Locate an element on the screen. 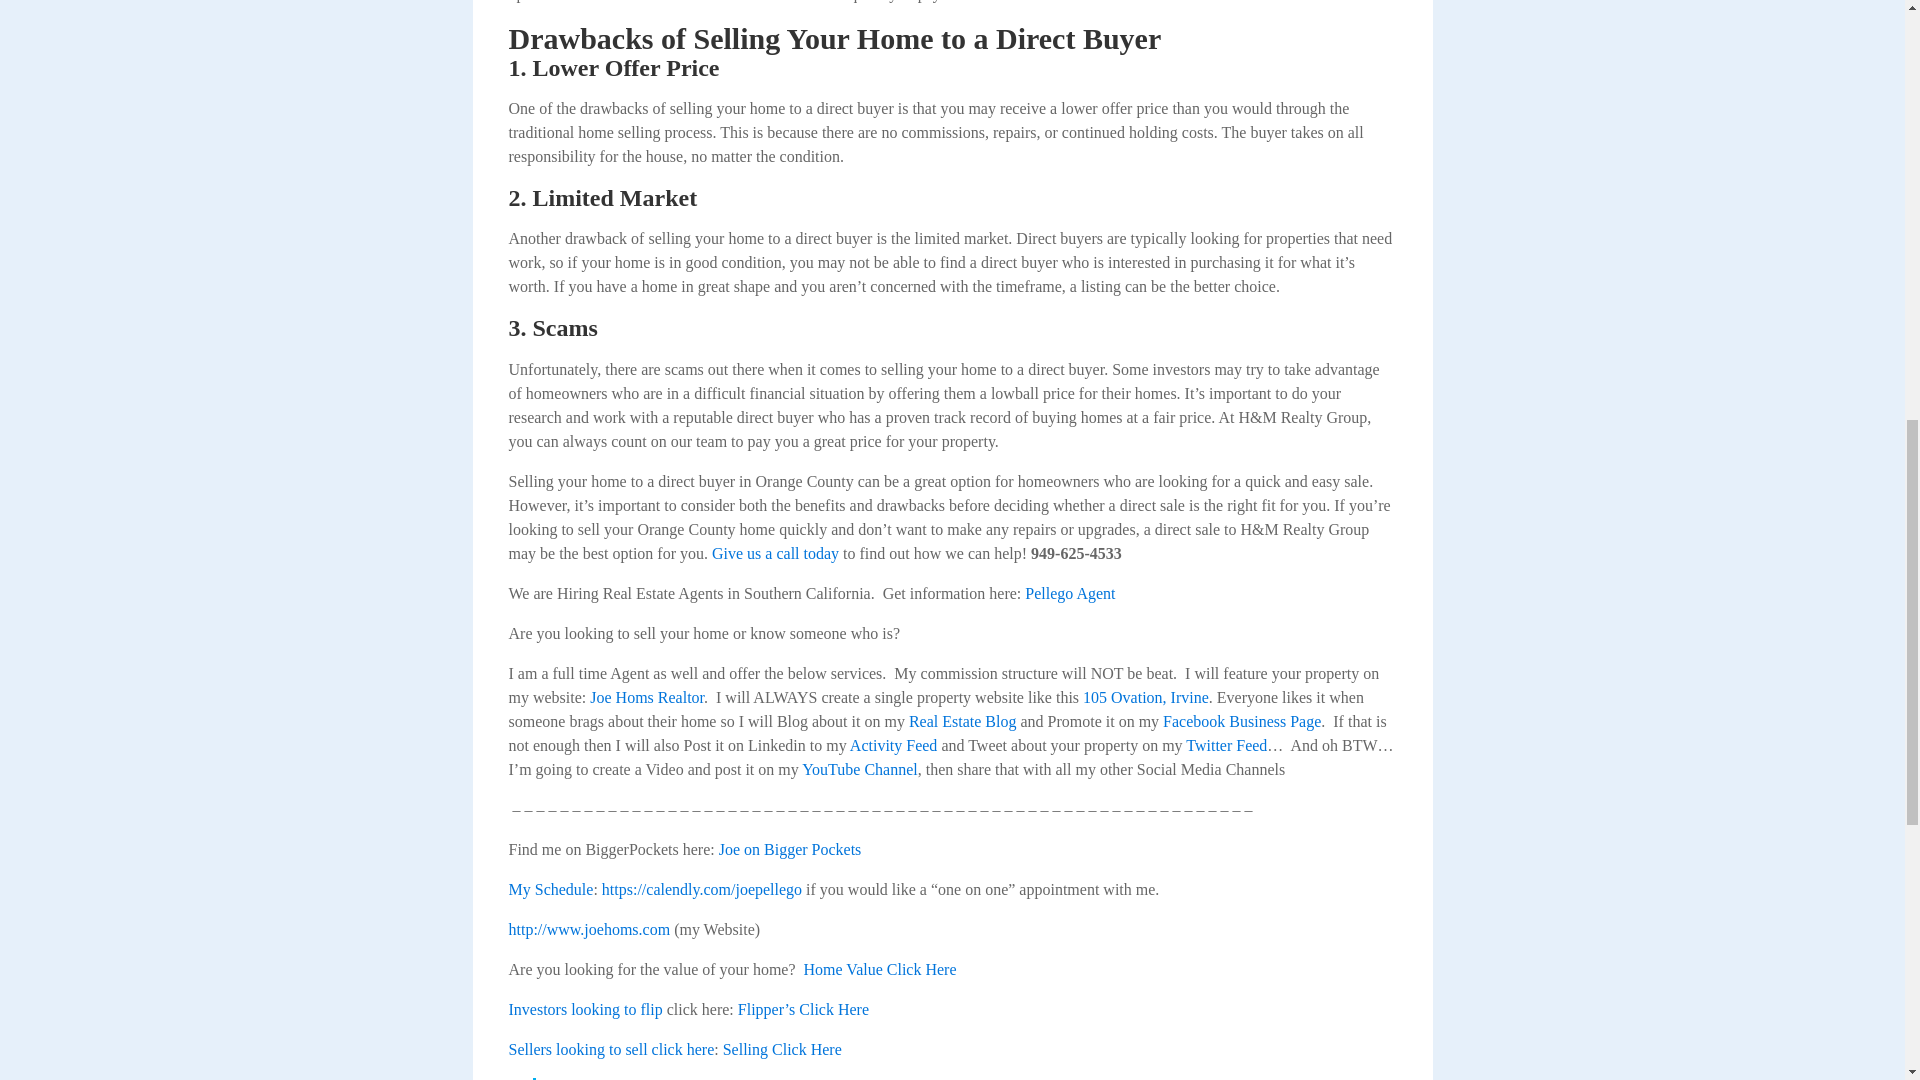 Image resolution: width=1920 pixels, height=1080 pixels. Activity Feed is located at coordinates (894, 744).